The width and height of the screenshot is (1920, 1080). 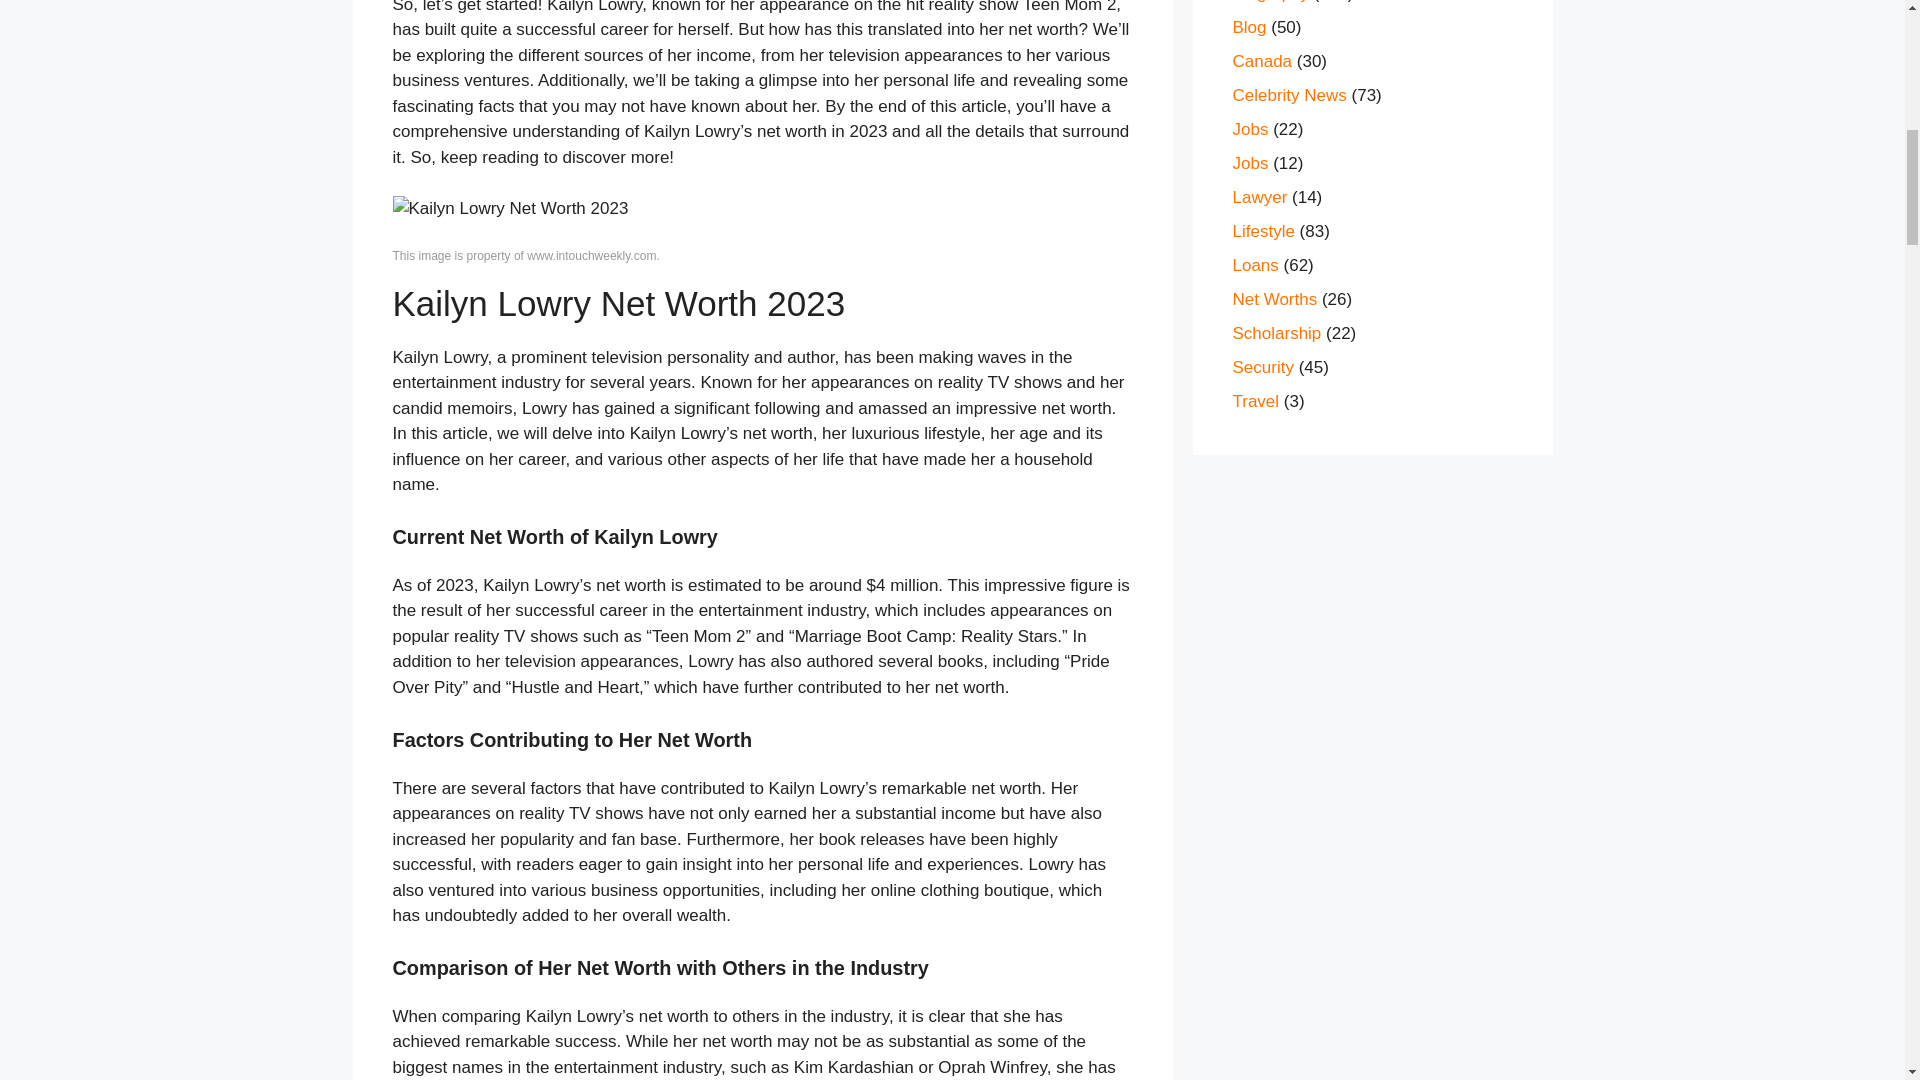 What do you see at coordinates (1263, 231) in the screenshot?
I see `Lifestyle` at bounding box center [1263, 231].